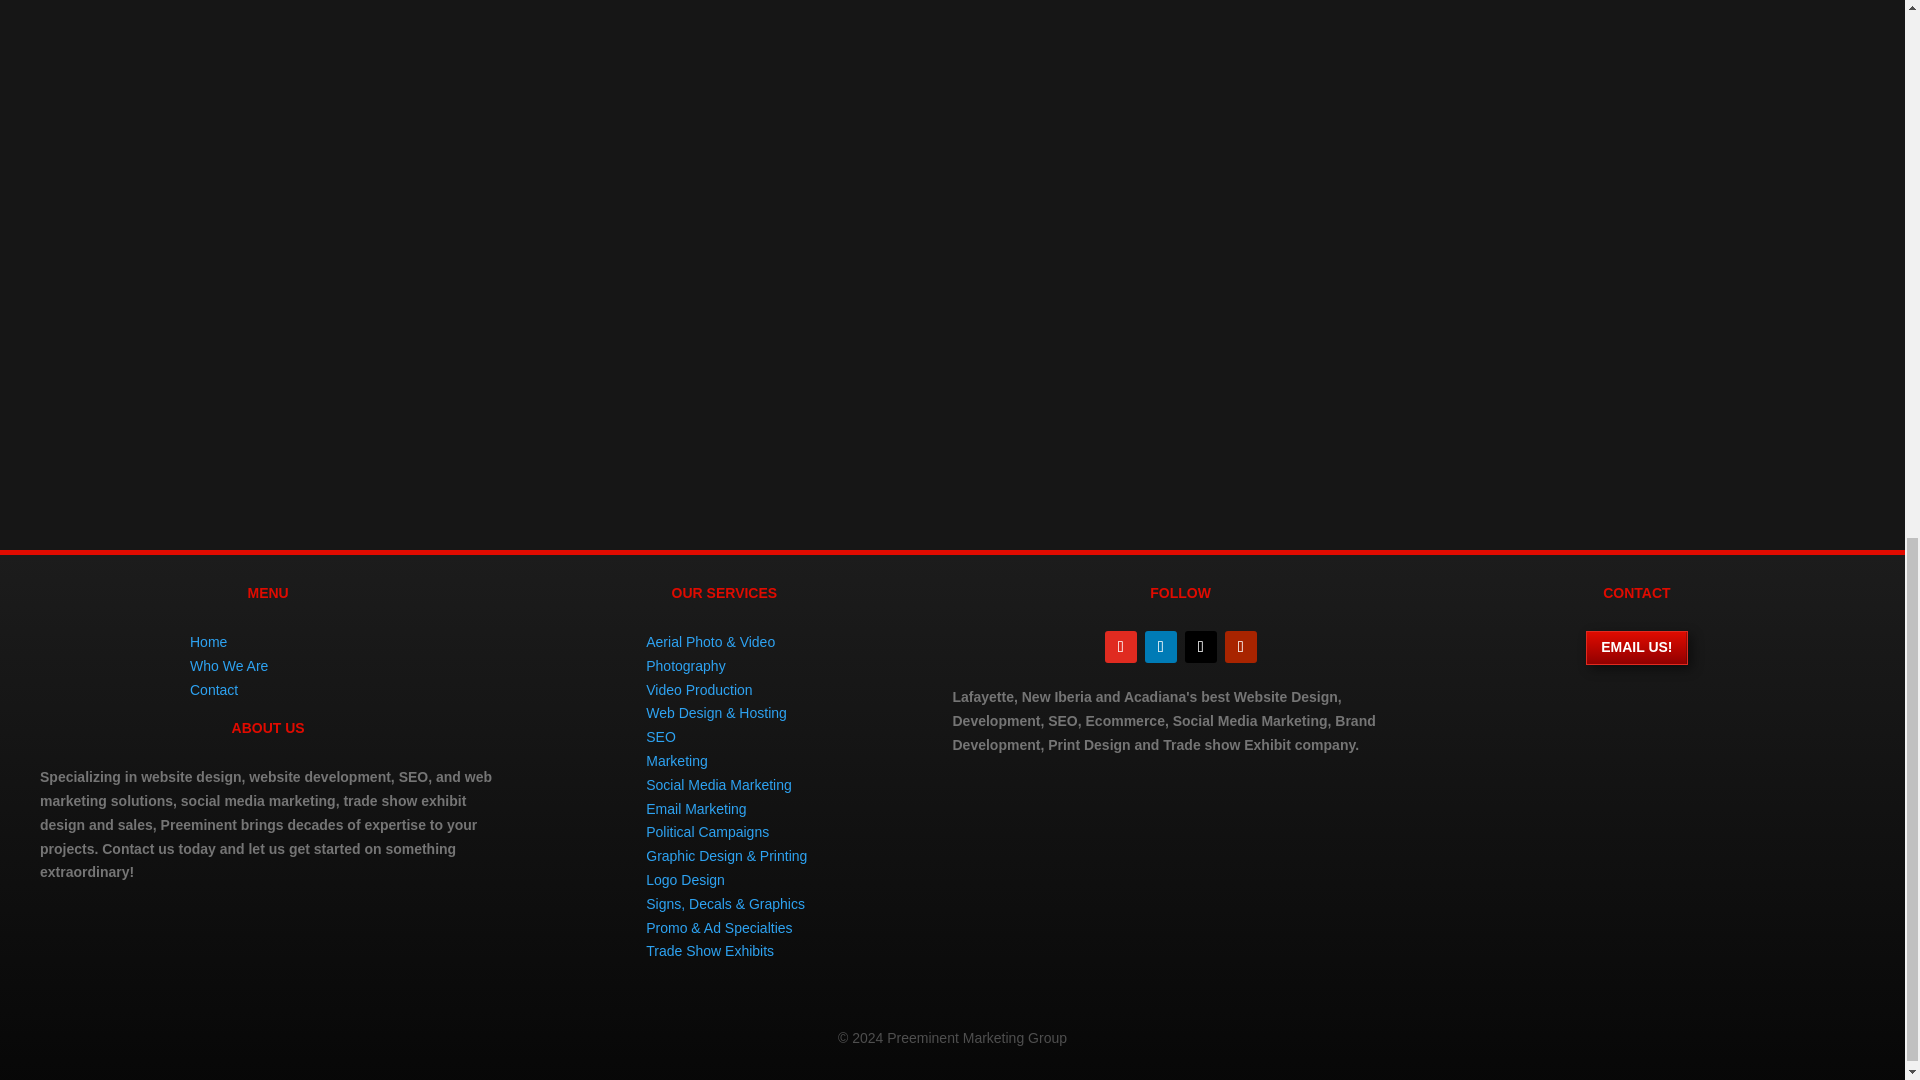  Describe the element at coordinates (676, 760) in the screenshot. I see `Marketing` at that location.